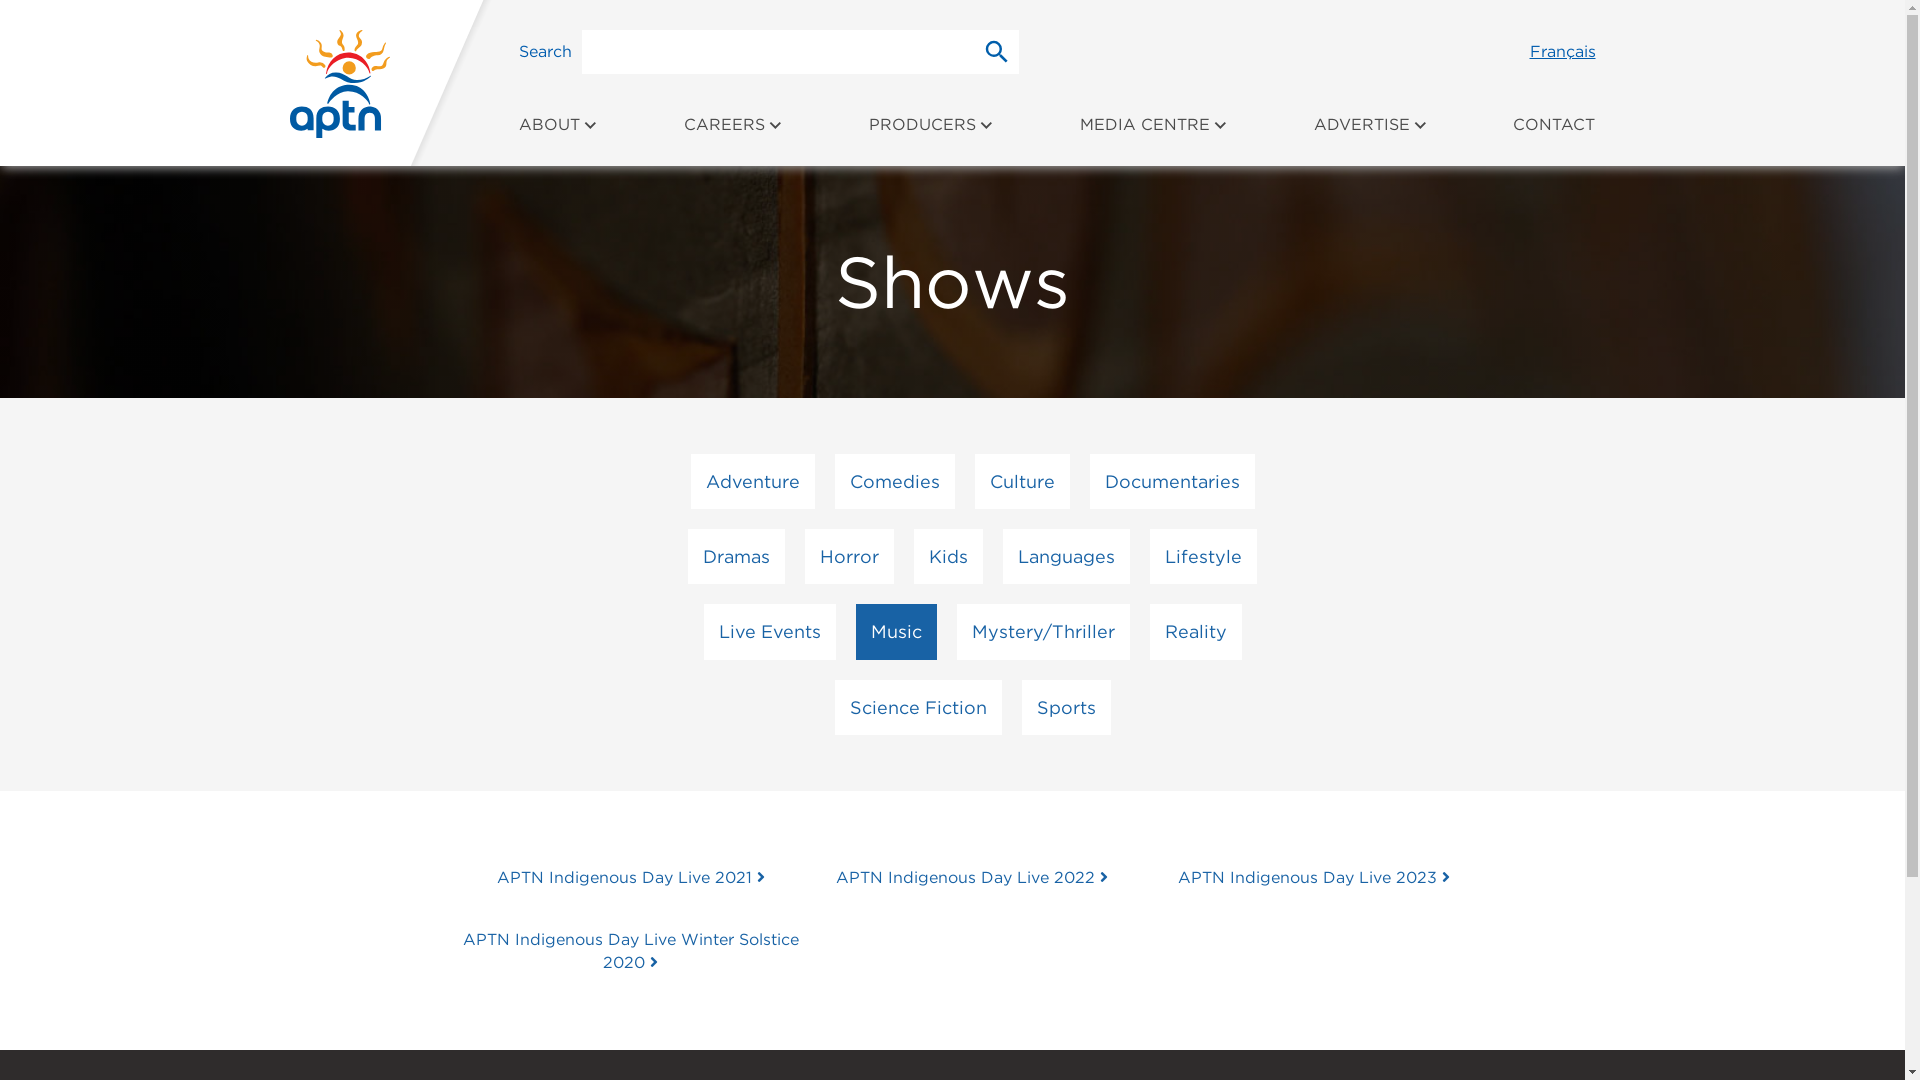 The image size is (1920, 1080). Describe the element at coordinates (1204, 556) in the screenshot. I see `Lifestyle` at that location.